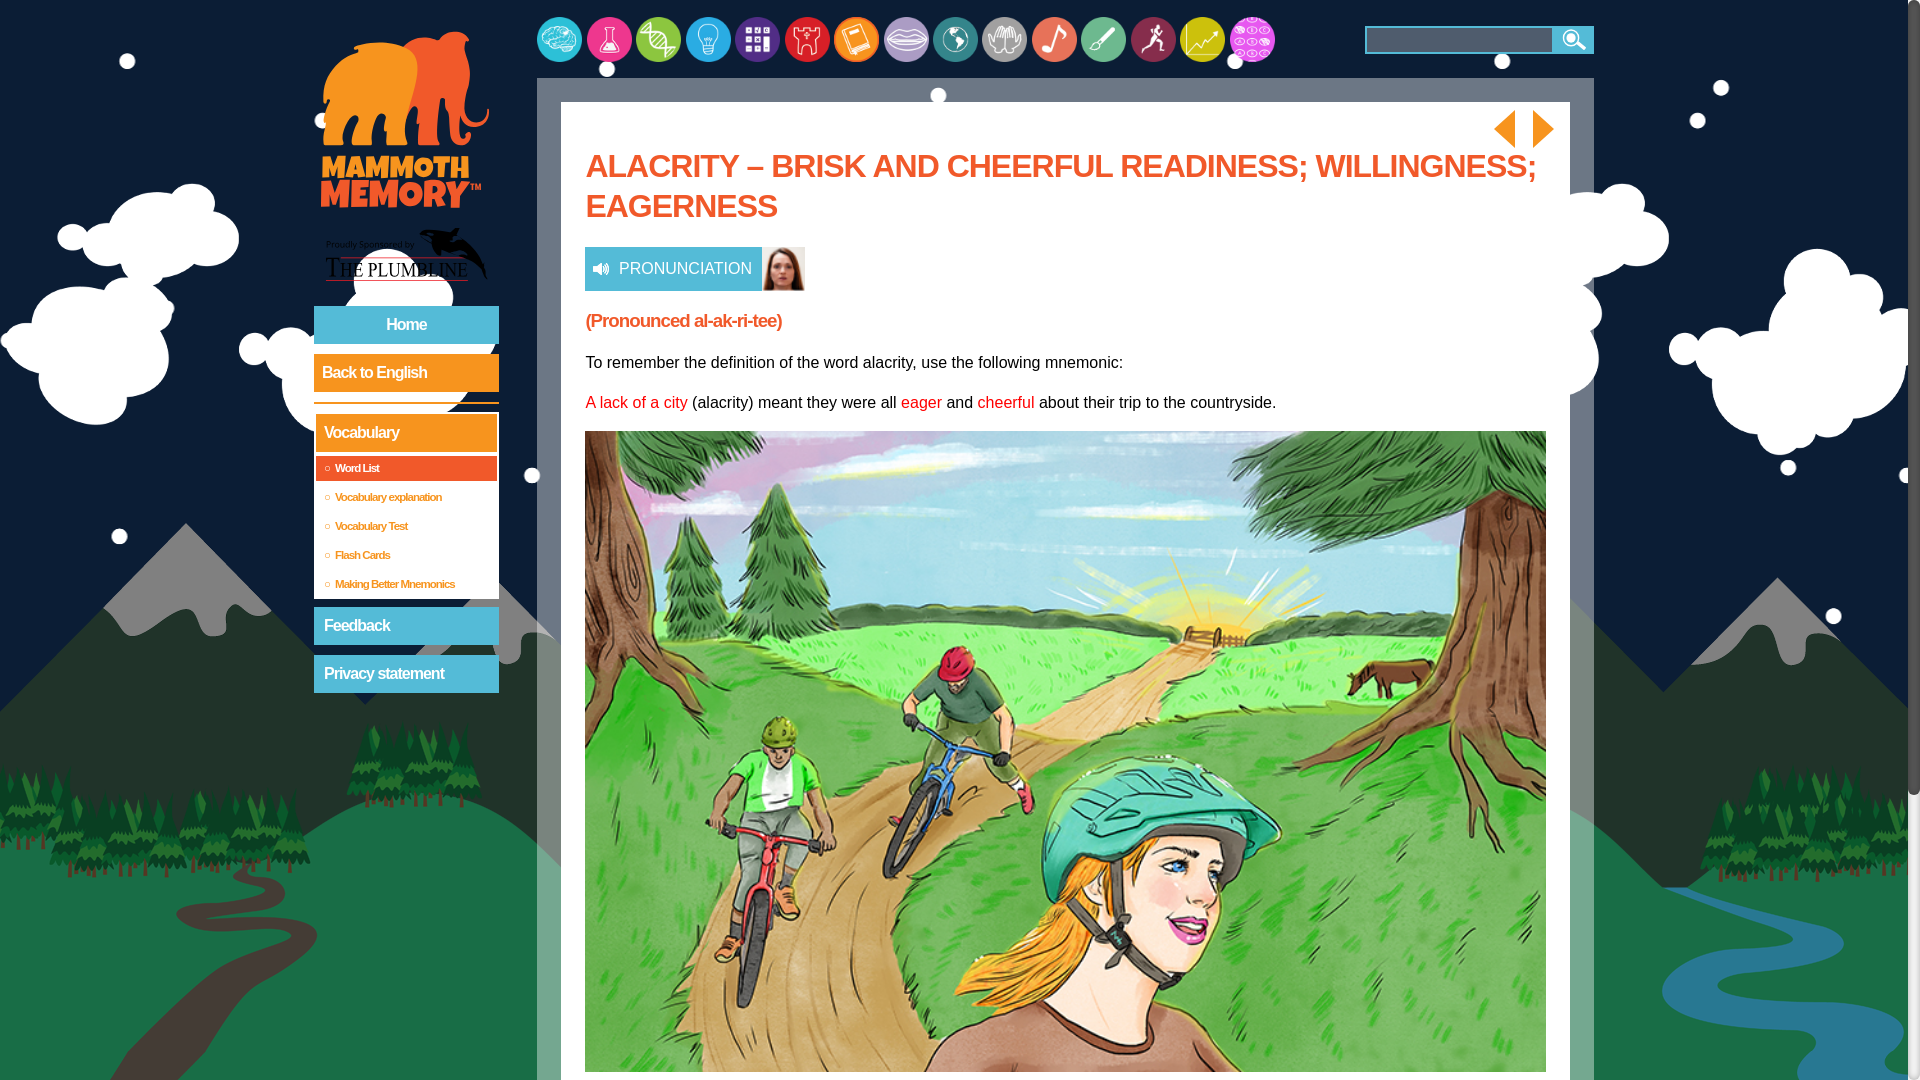 Image resolution: width=1920 pixels, height=1080 pixels. What do you see at coordinates (406, 324) in the screenshot?
I see `Home` at bounding box center [406, 324].